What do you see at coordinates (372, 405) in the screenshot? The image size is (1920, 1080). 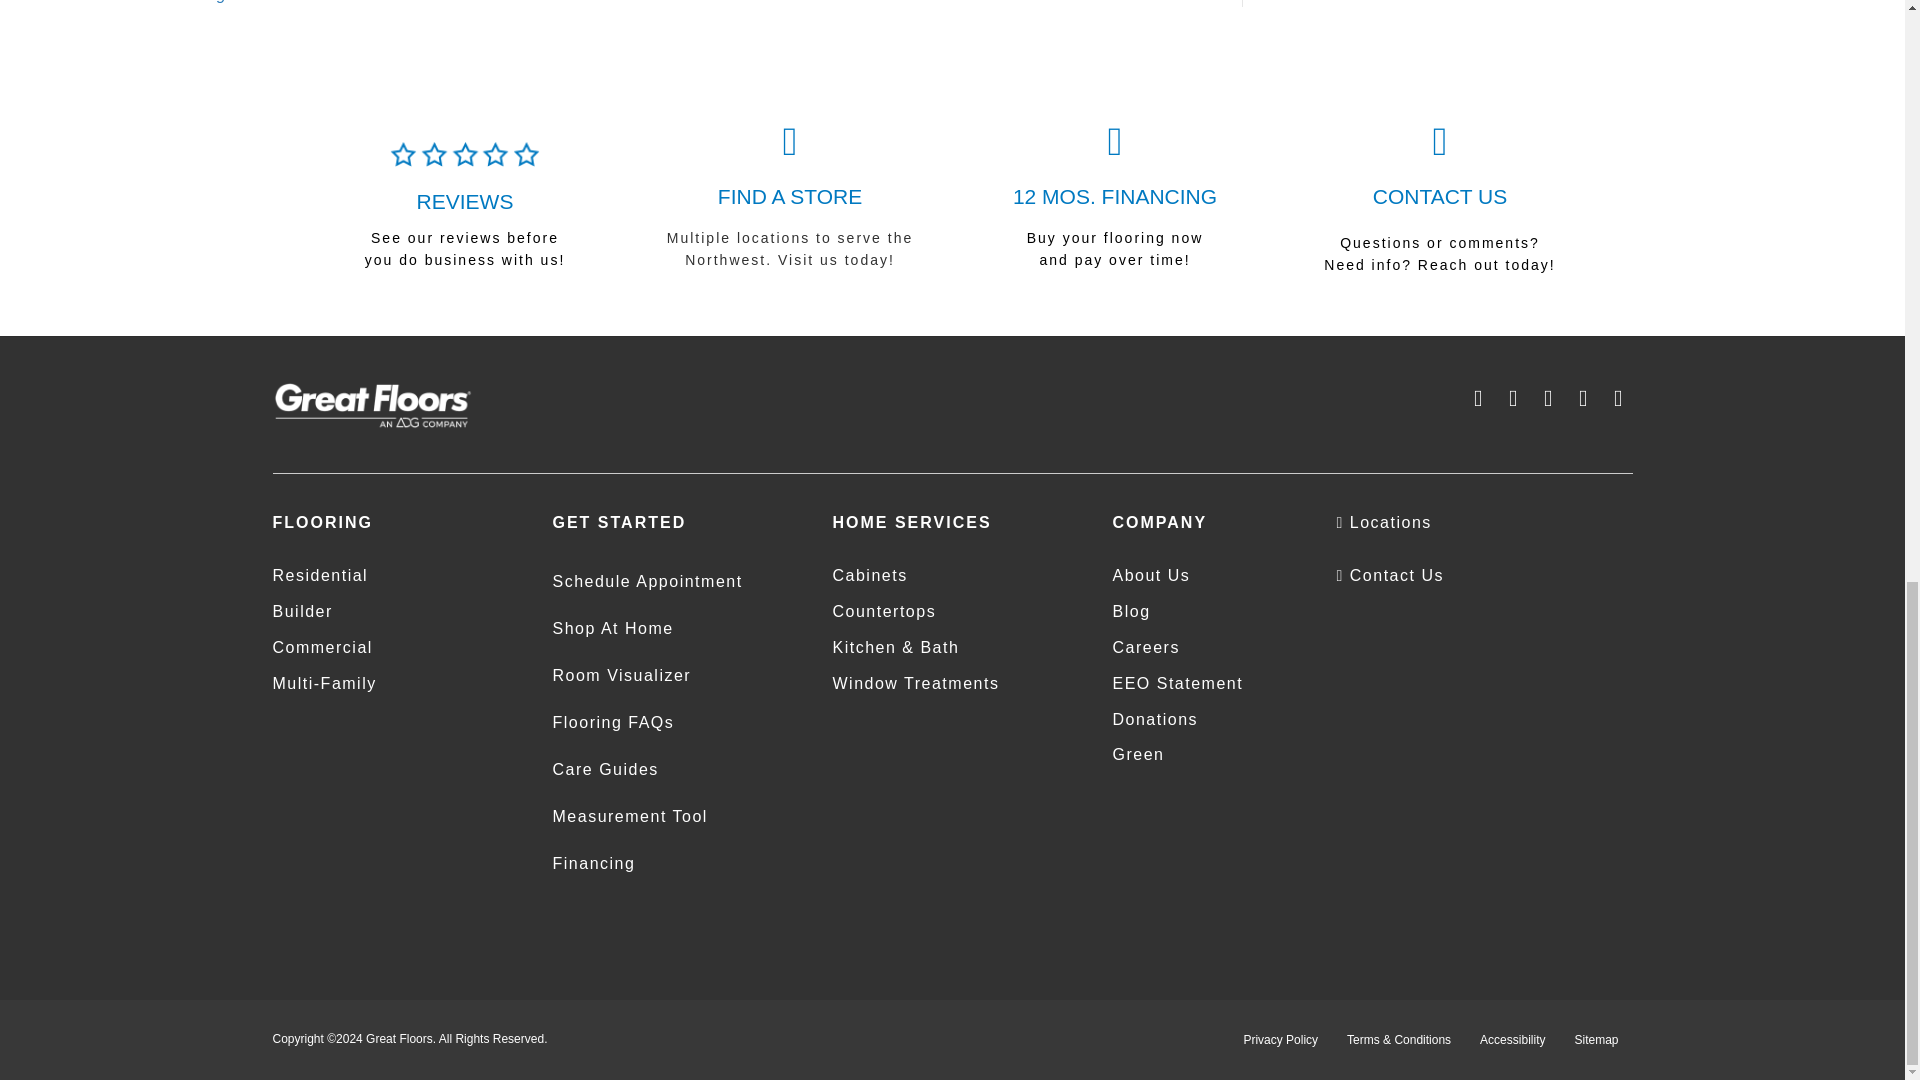 I see `white-gf-logo` at bounding box center [372, 405].